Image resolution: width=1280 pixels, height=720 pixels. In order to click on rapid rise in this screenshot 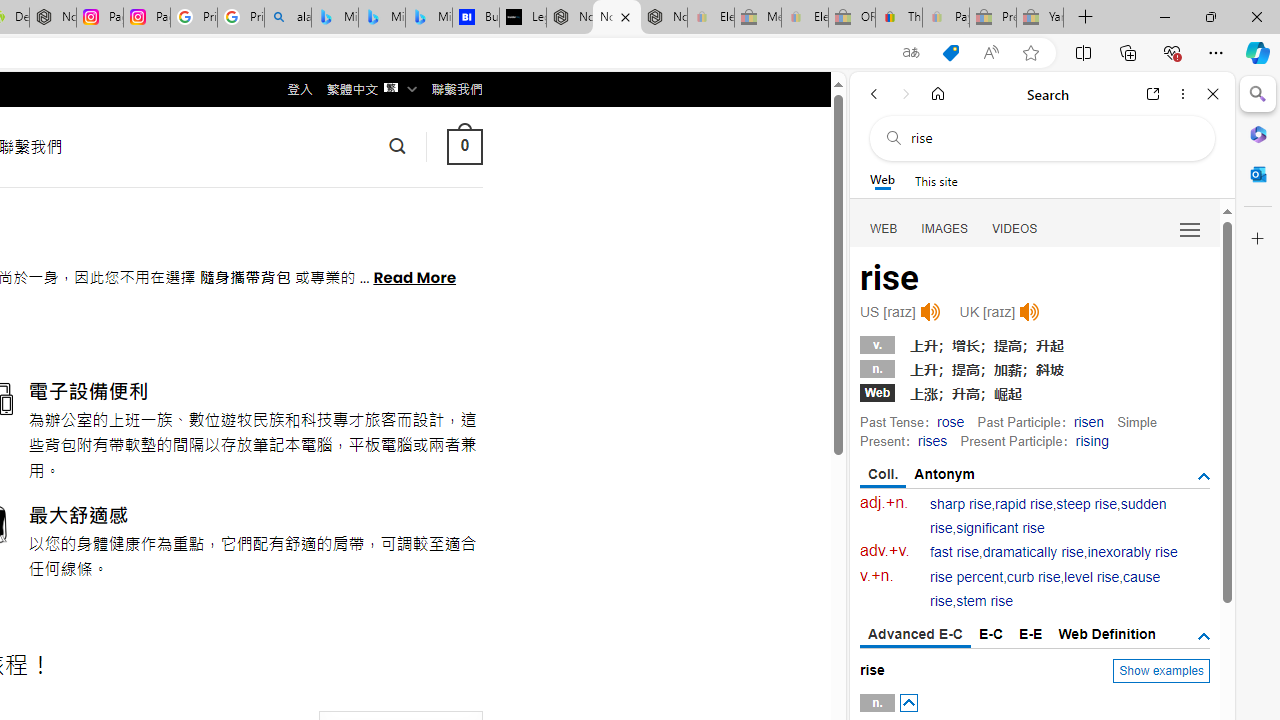, I will do `click(1024, 504)`.